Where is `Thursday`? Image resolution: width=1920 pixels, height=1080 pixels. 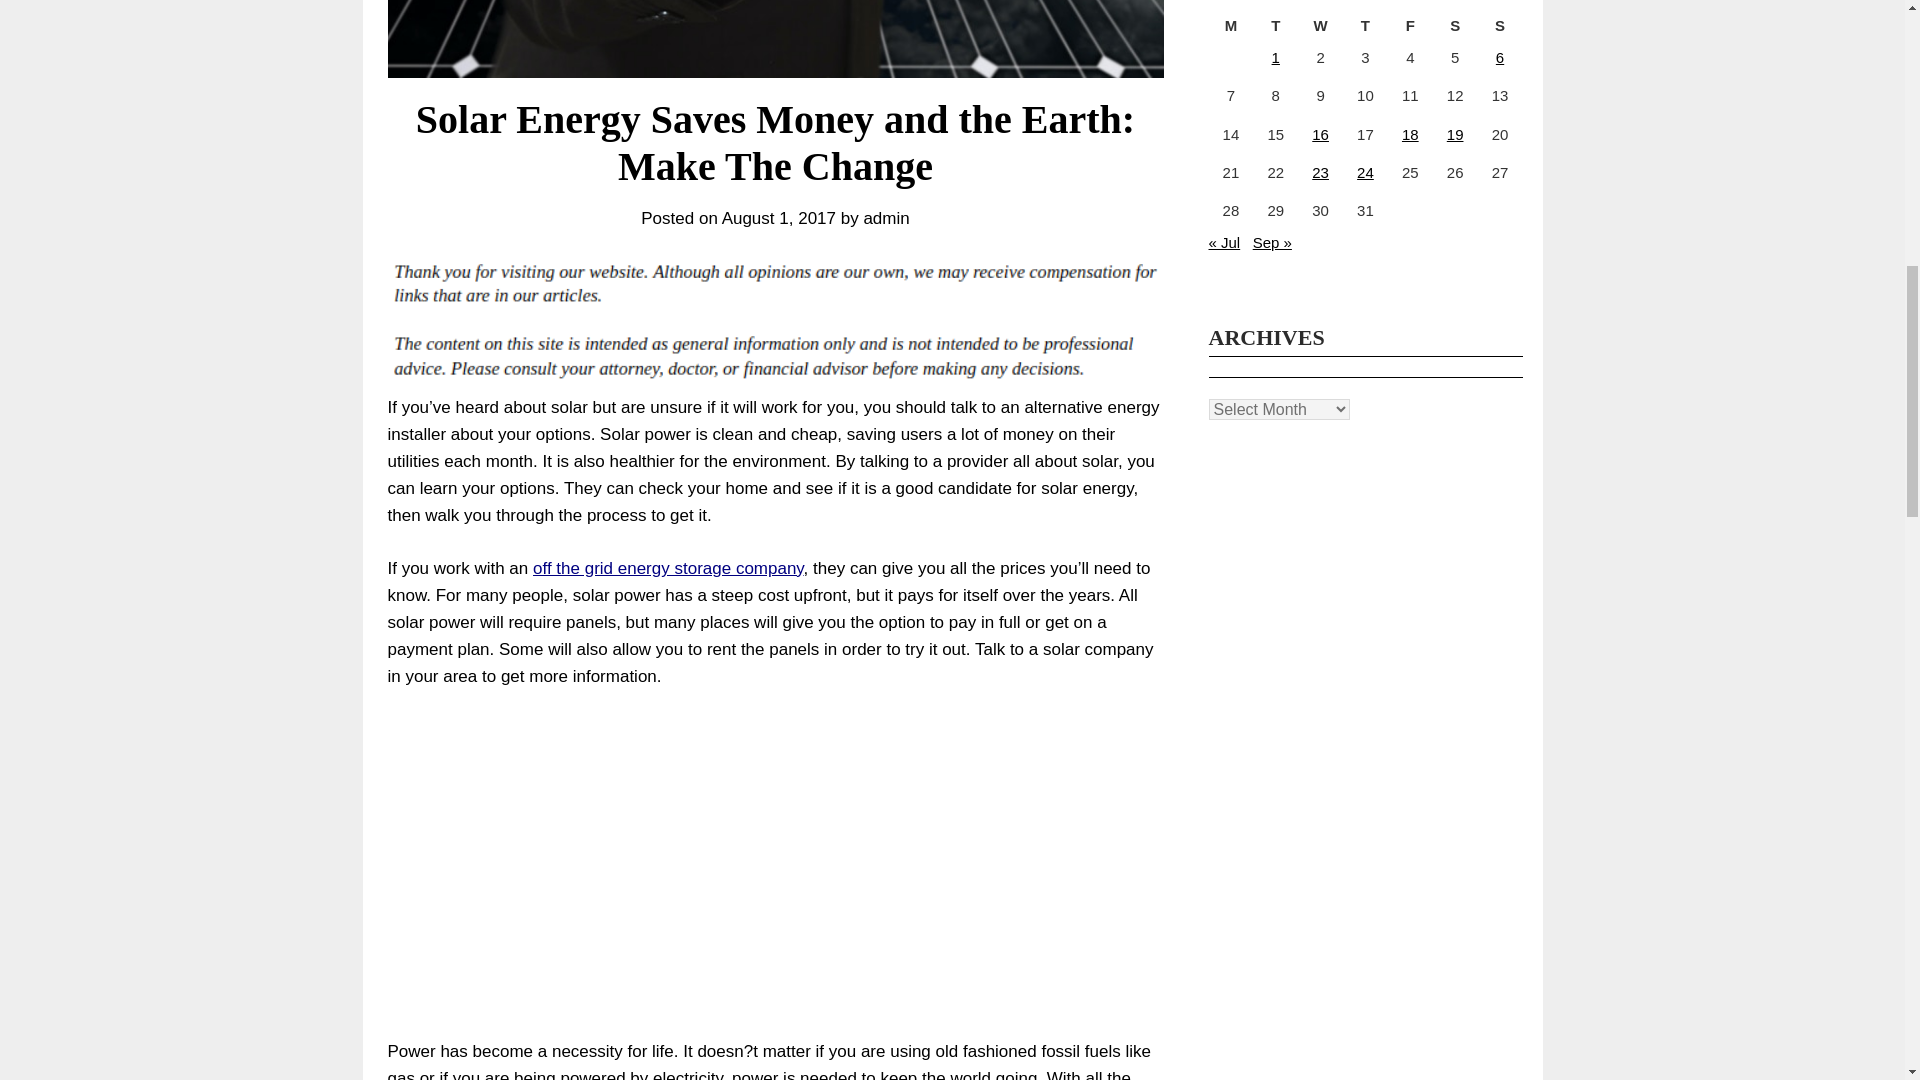
Thursday is located at coordinates (1365, 26).